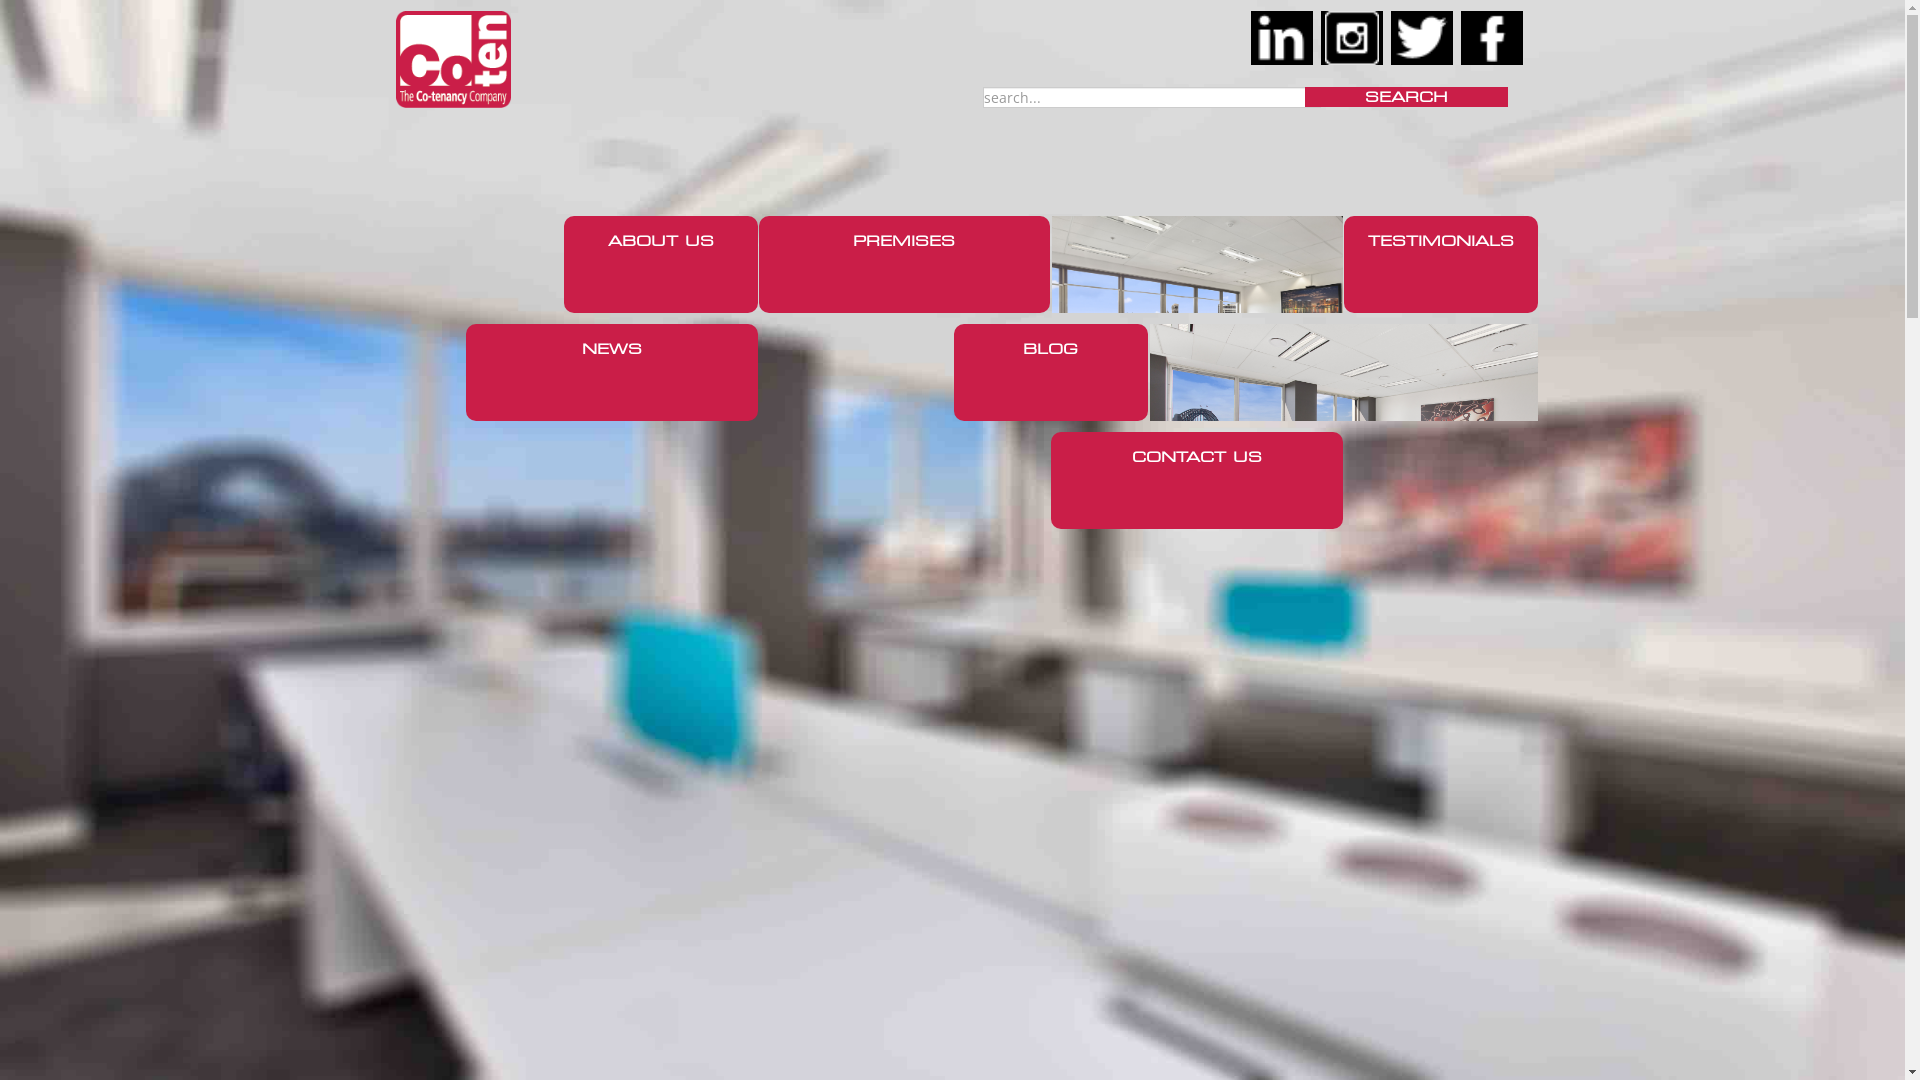 This screenshot has height=1080, width=1920. What do you see at coordinates (1441, 264) in the screenshot?
I see `TESTIMONIALS` at bounding box center [1441, 264].